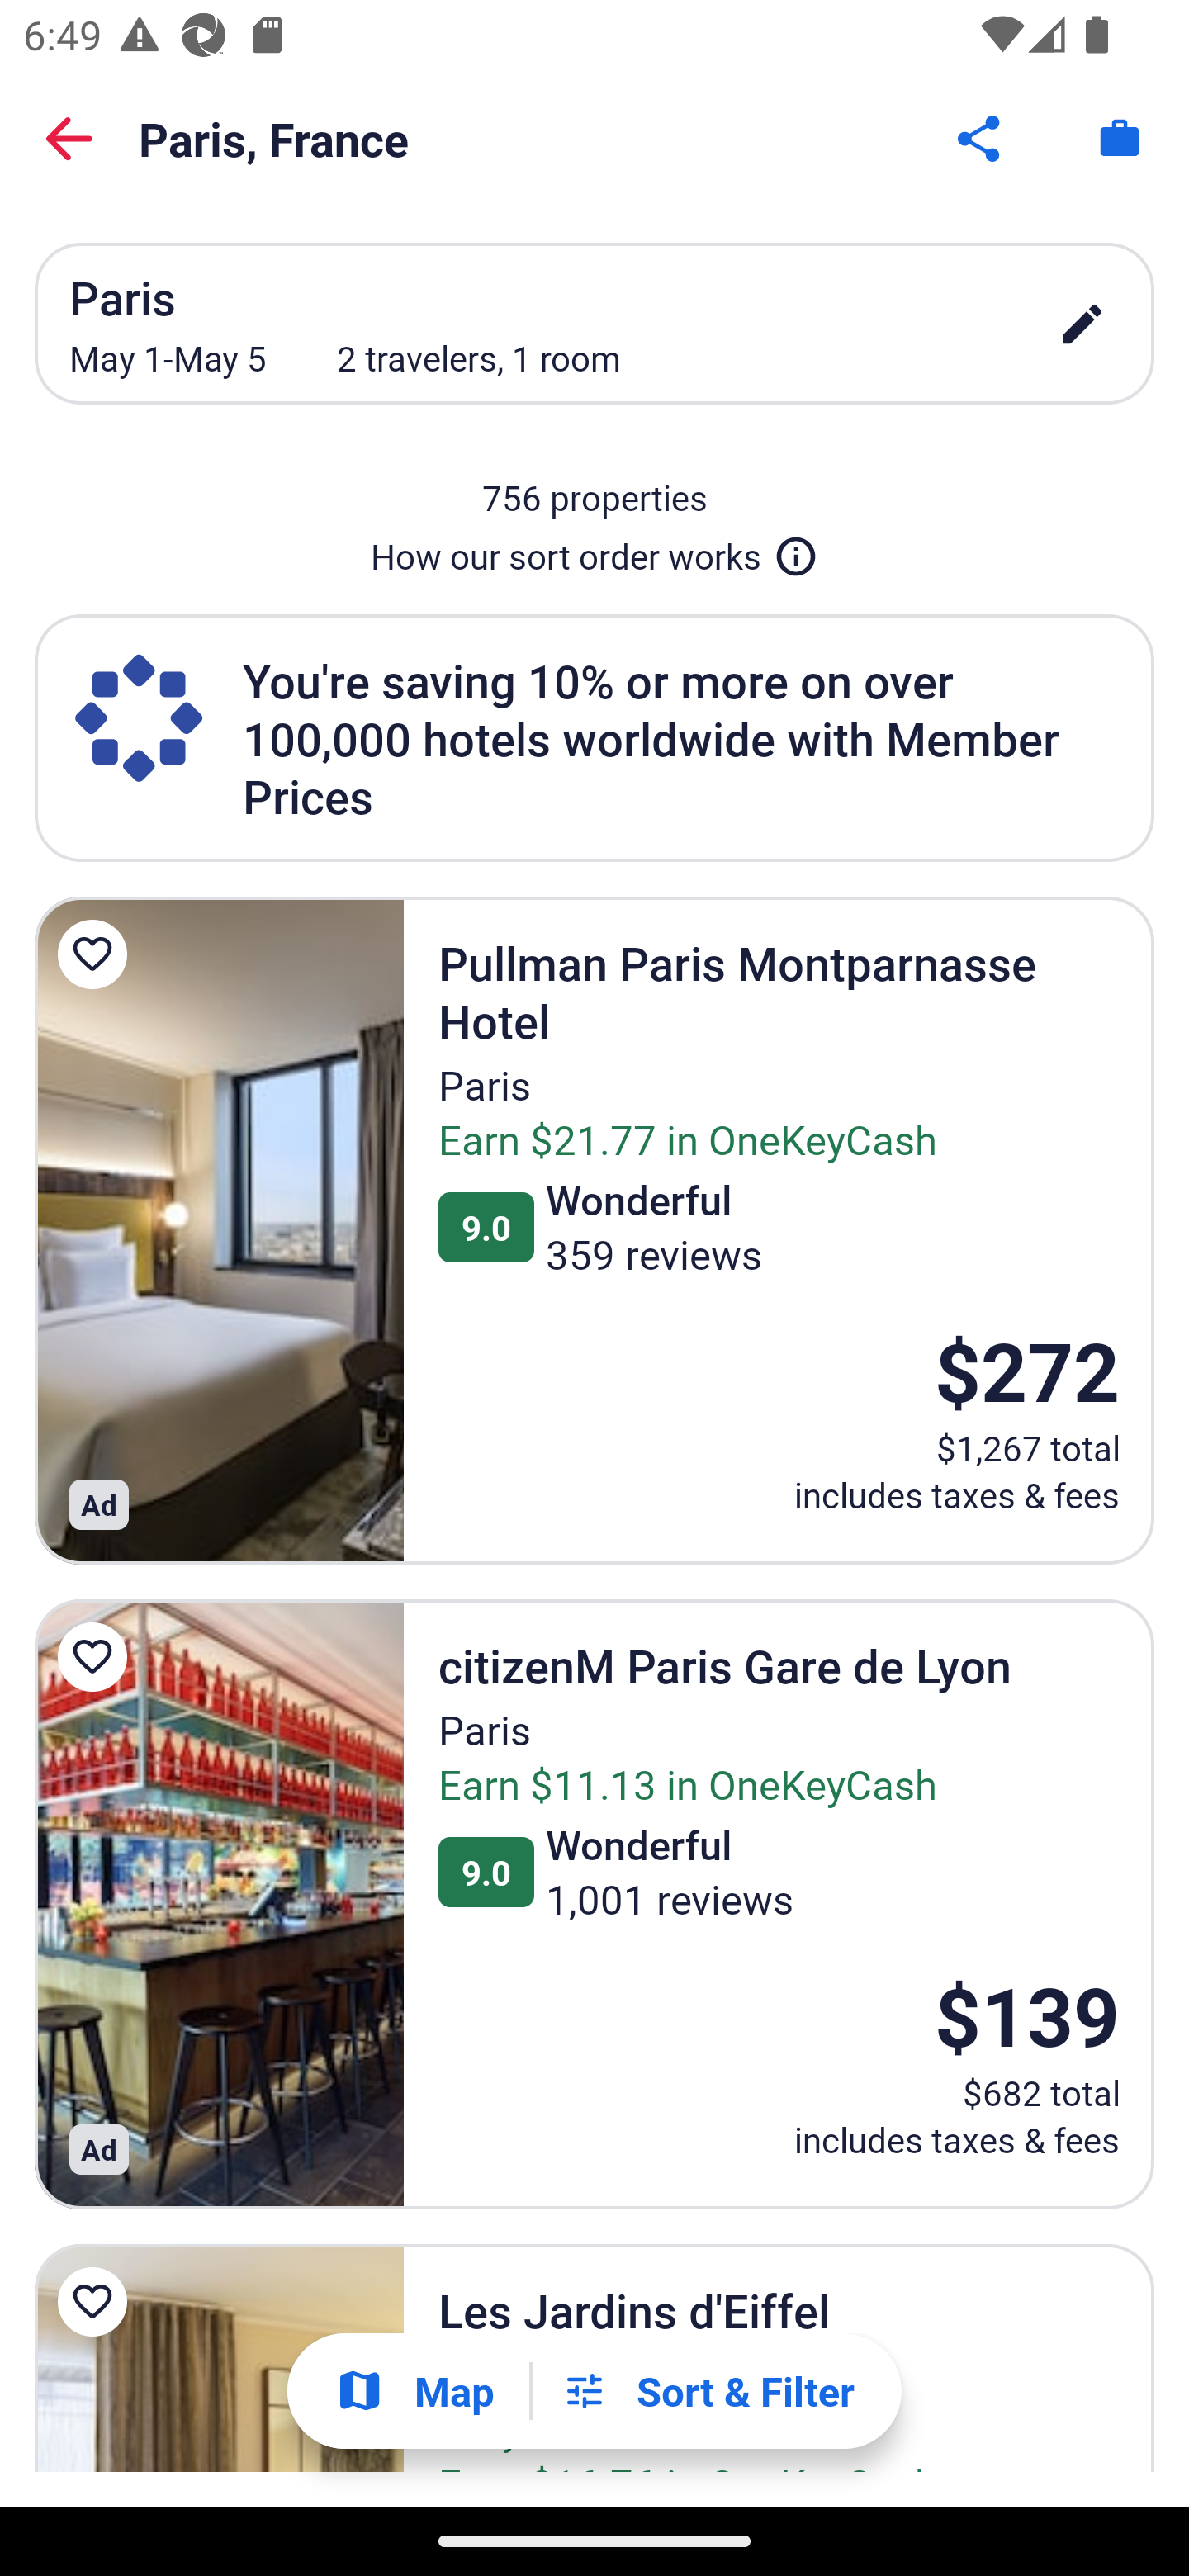 The width and height of the screenshot is (1189, 2576). Describe the element at coordinates (594, 323) in the screenshot. I see `Paris May 1-May 5 2 travelers, 1 room edit` at that location.